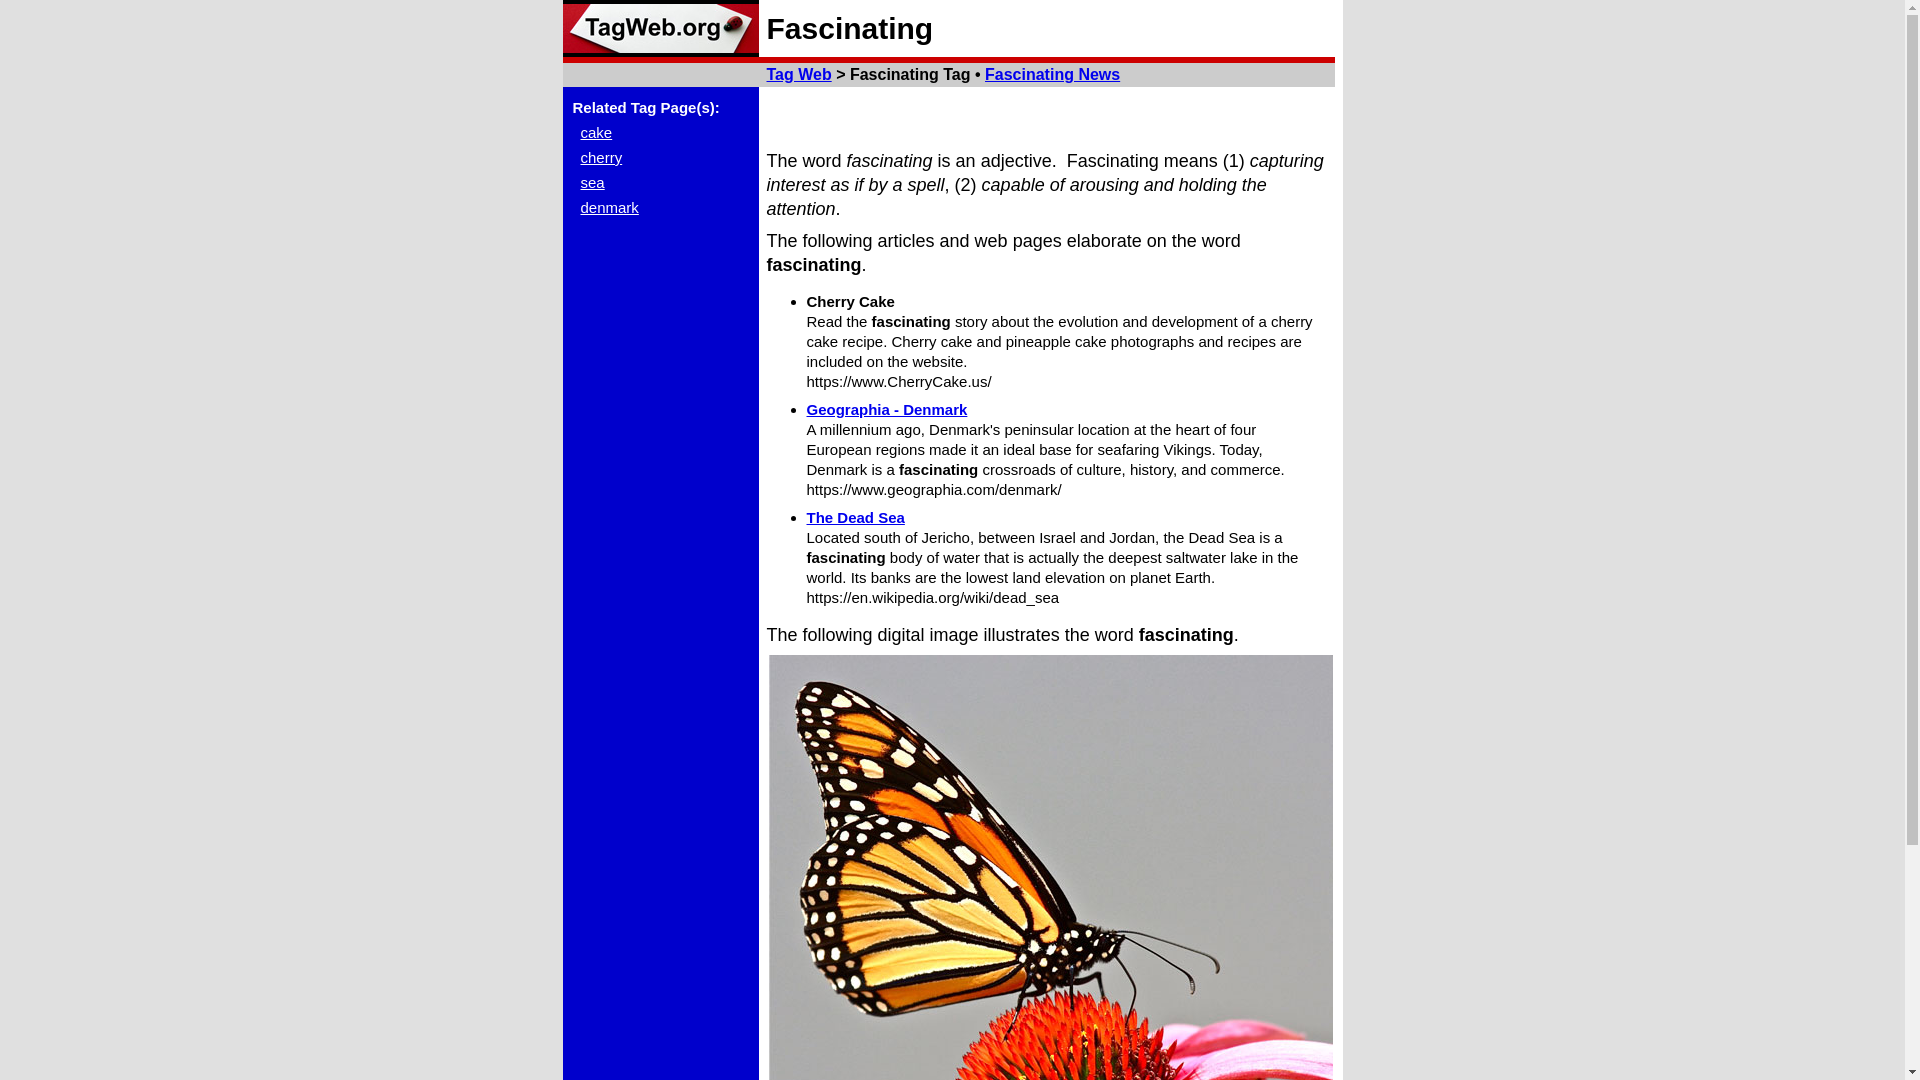  What do you see at coordinates (608, 207) in the screenshot?
I see `denmark` at bounding box center [608, 207].